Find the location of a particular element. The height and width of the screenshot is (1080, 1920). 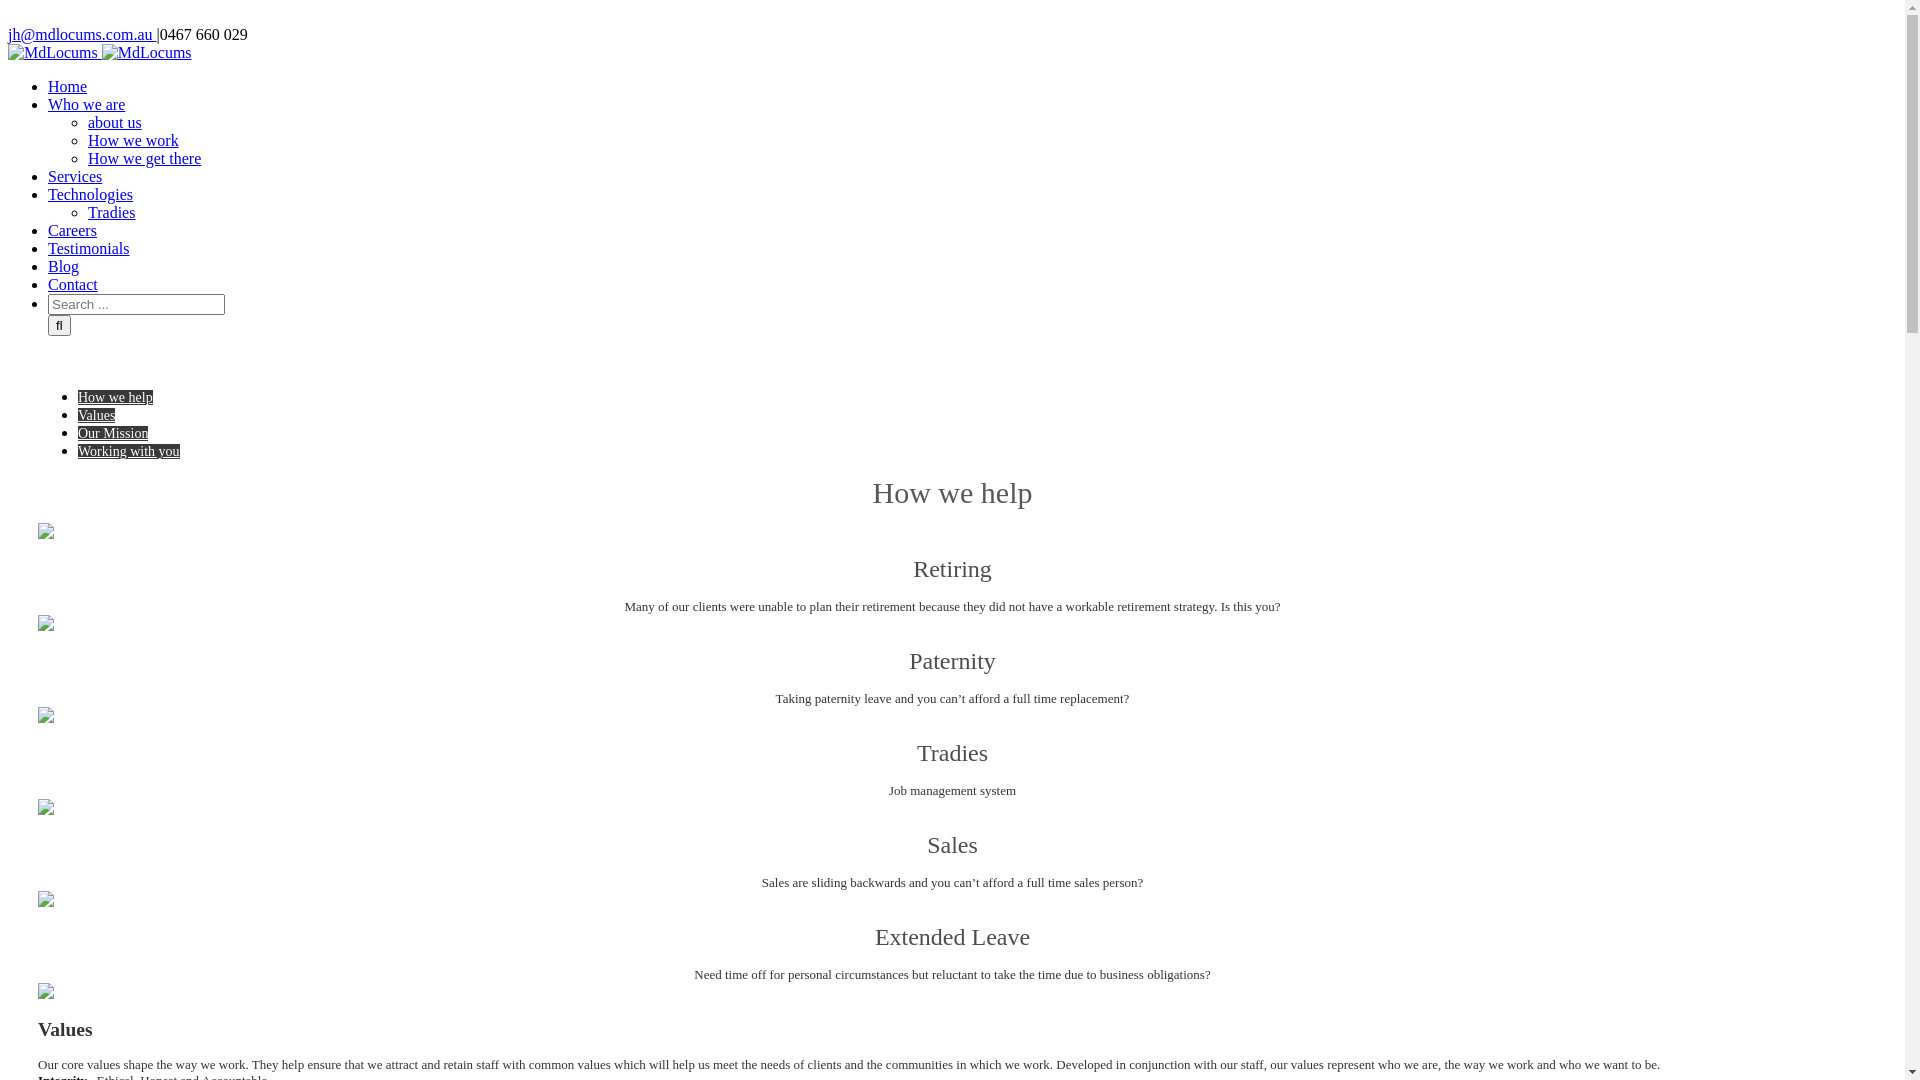

Tradies is located at coordinates (112, 212).